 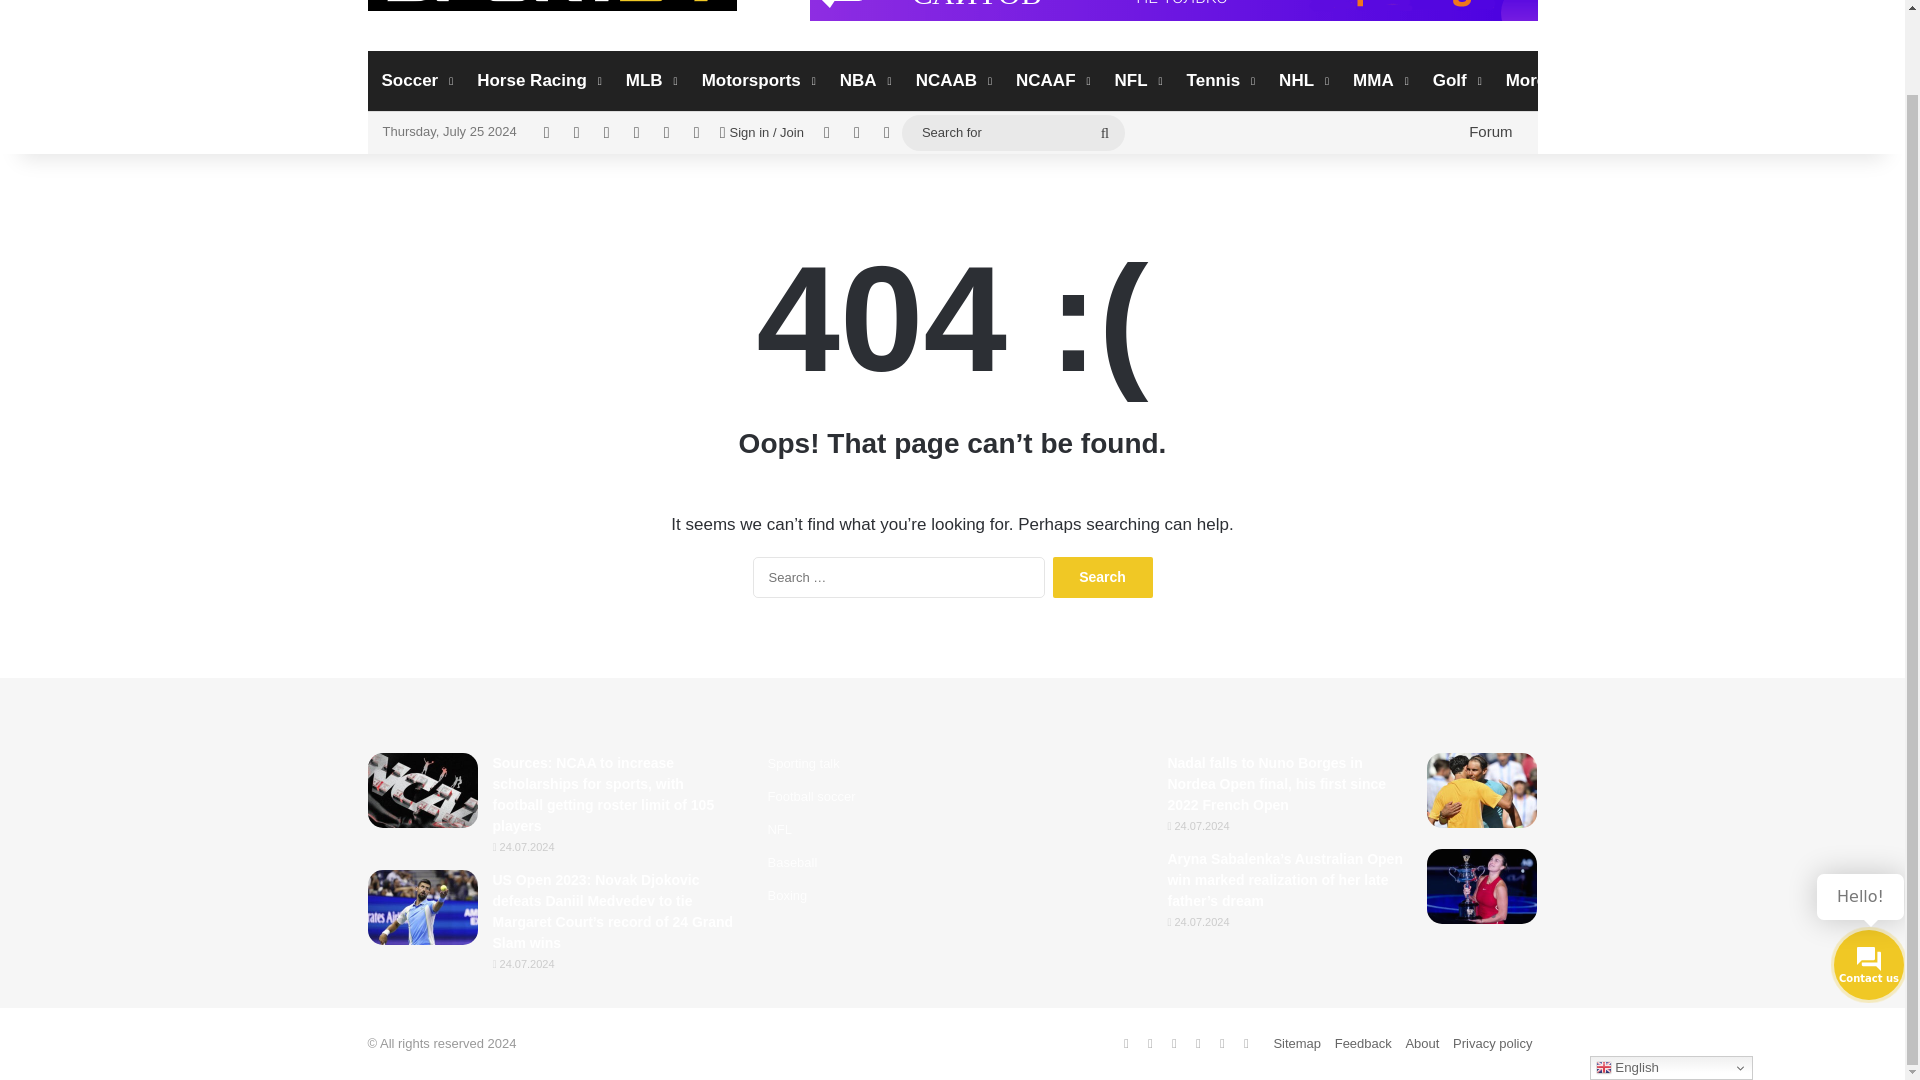 What do you see at coordinates (827, 133) in the screenshot?
I see `Random Article` at bounding box center [827, 133].